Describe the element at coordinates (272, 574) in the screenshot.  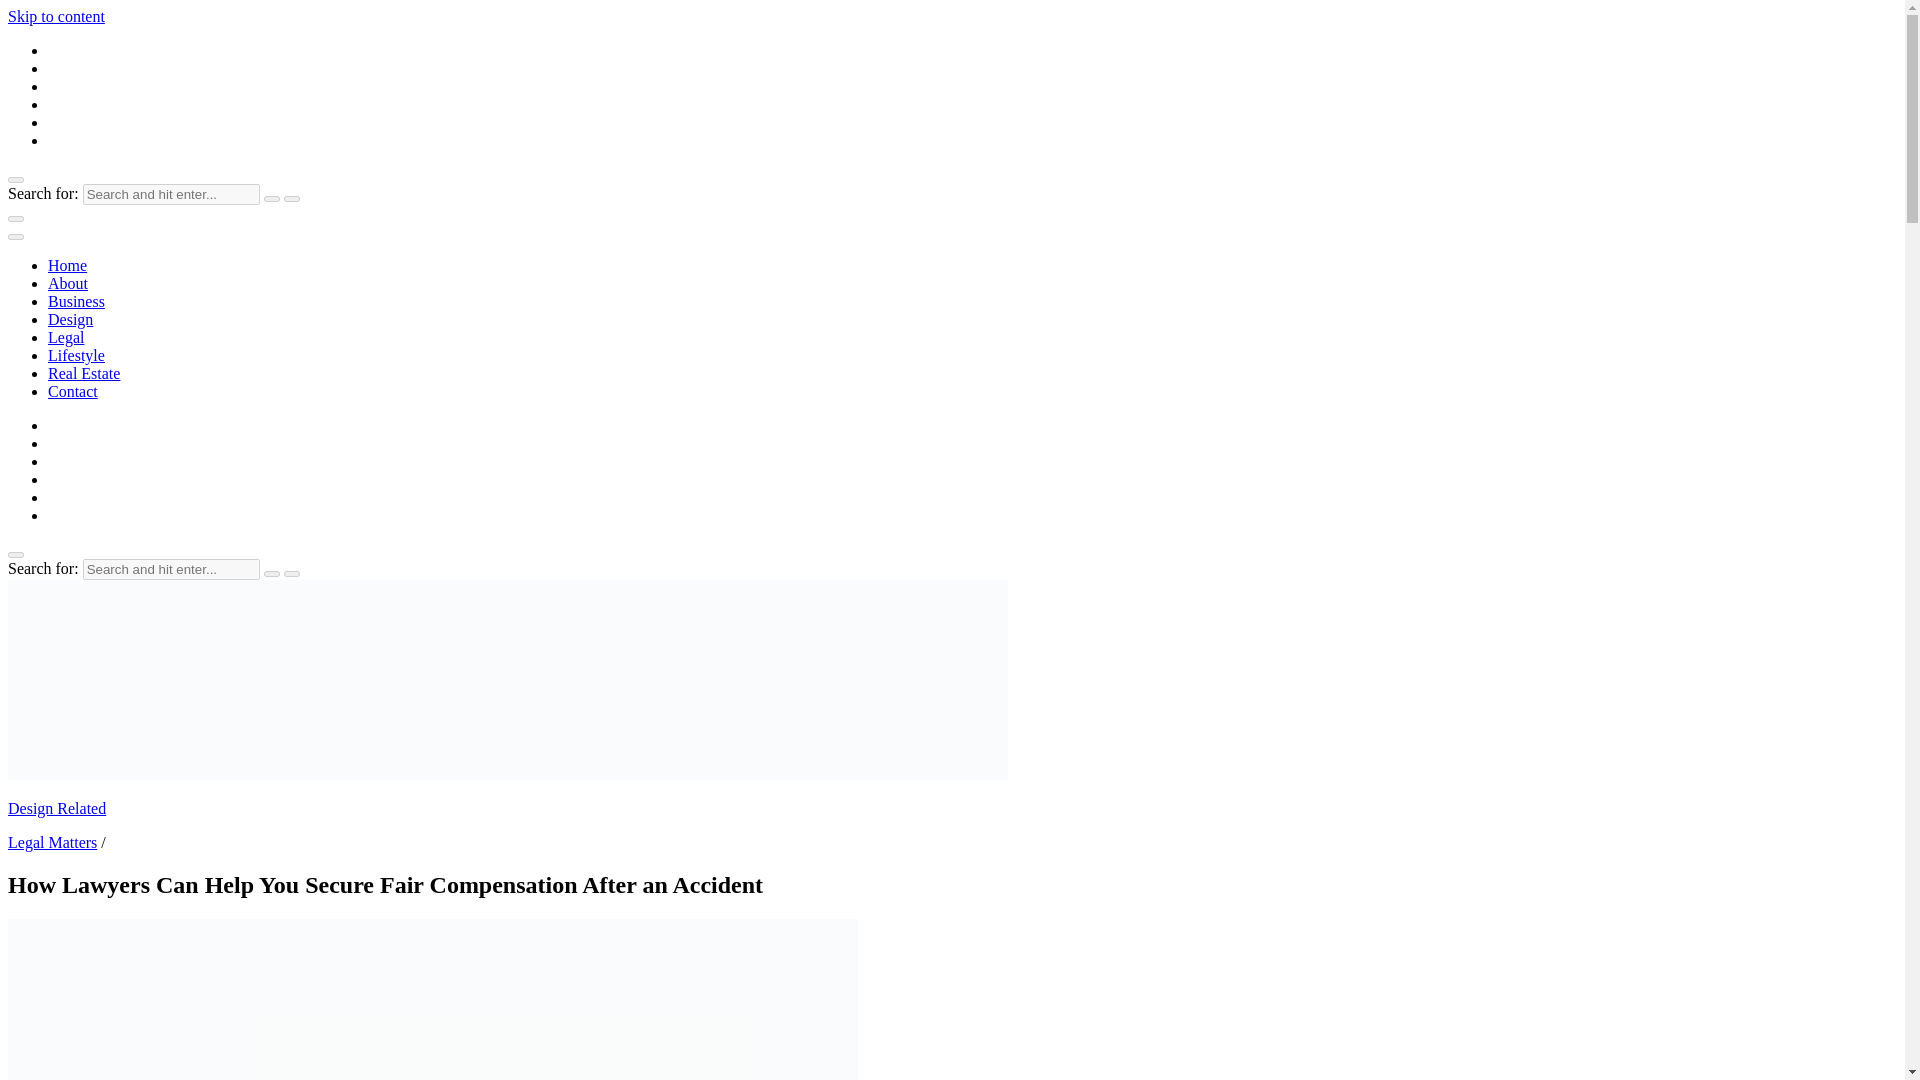
I see `Search` at that location.